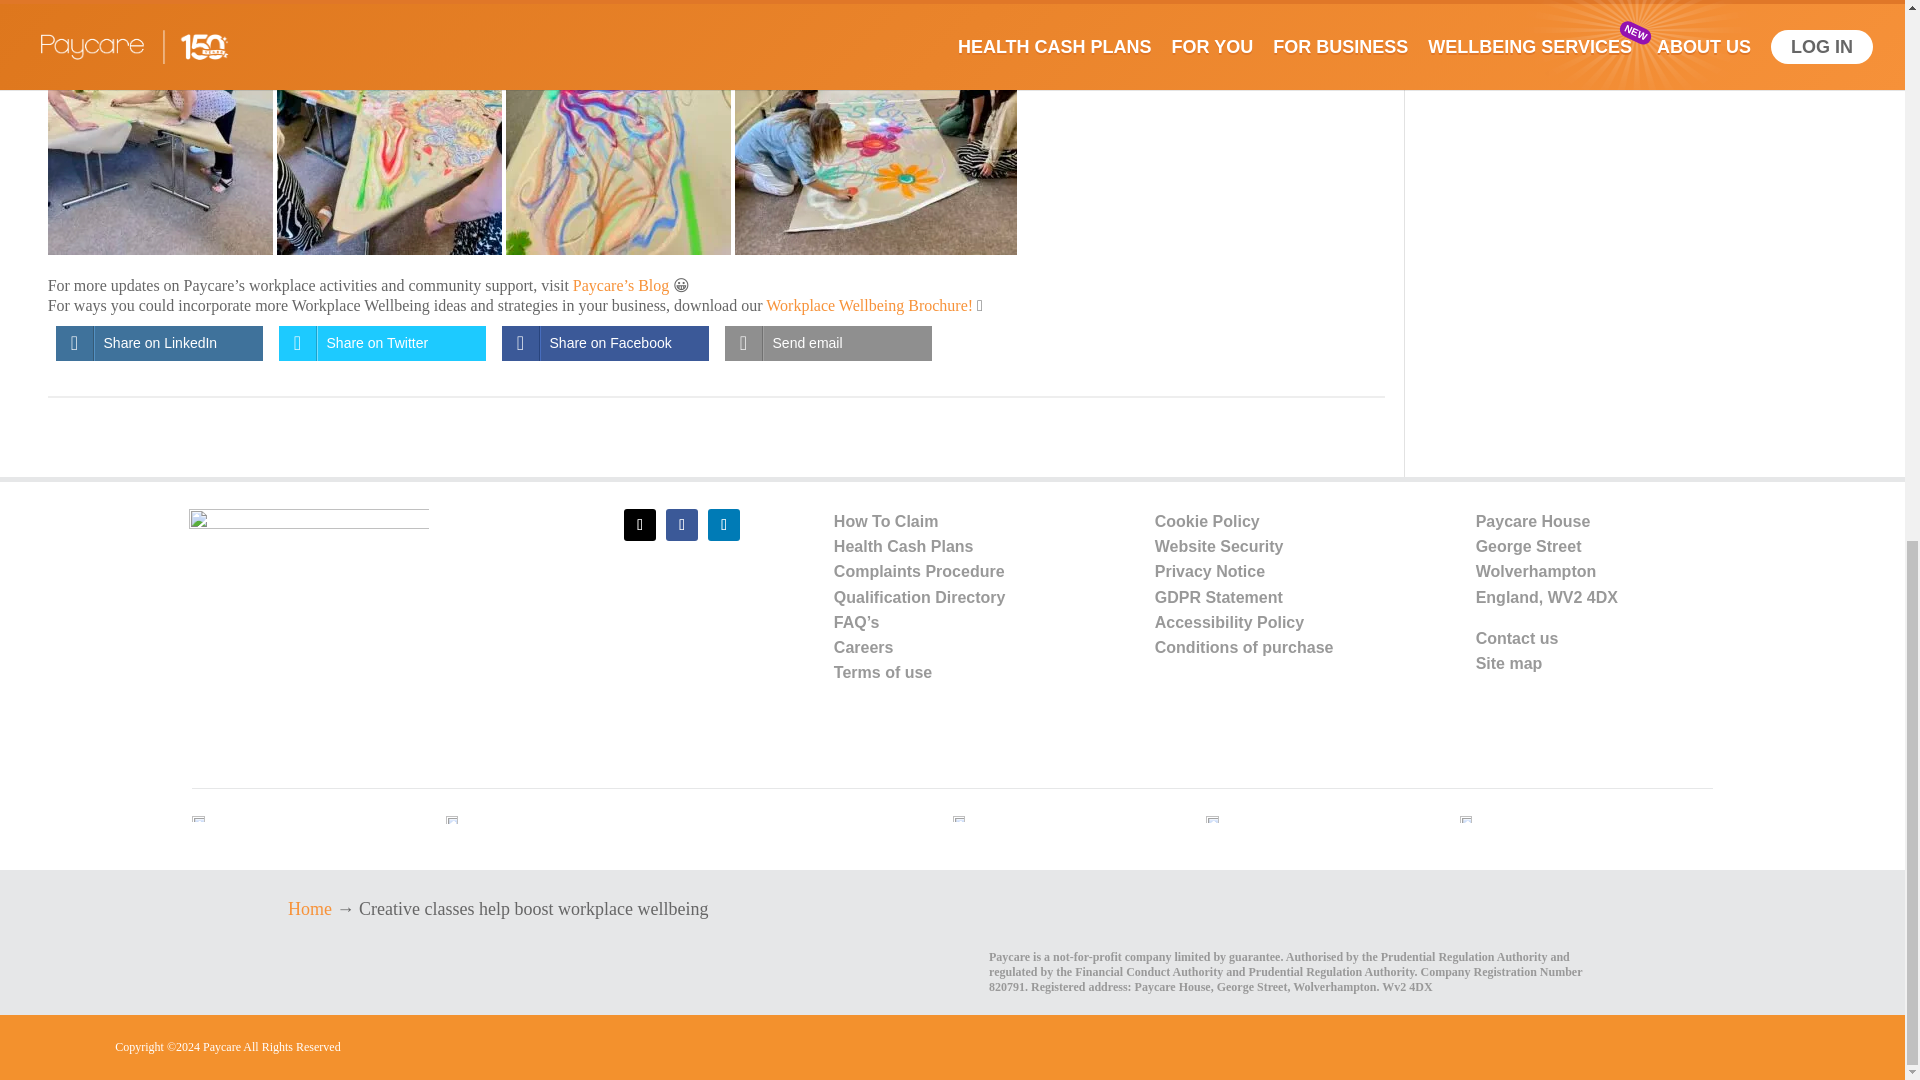 Image resolution: width=1920 pixels, height=1080 pixels. I want to click on Follow on LinkedIn, so click(724, 524).